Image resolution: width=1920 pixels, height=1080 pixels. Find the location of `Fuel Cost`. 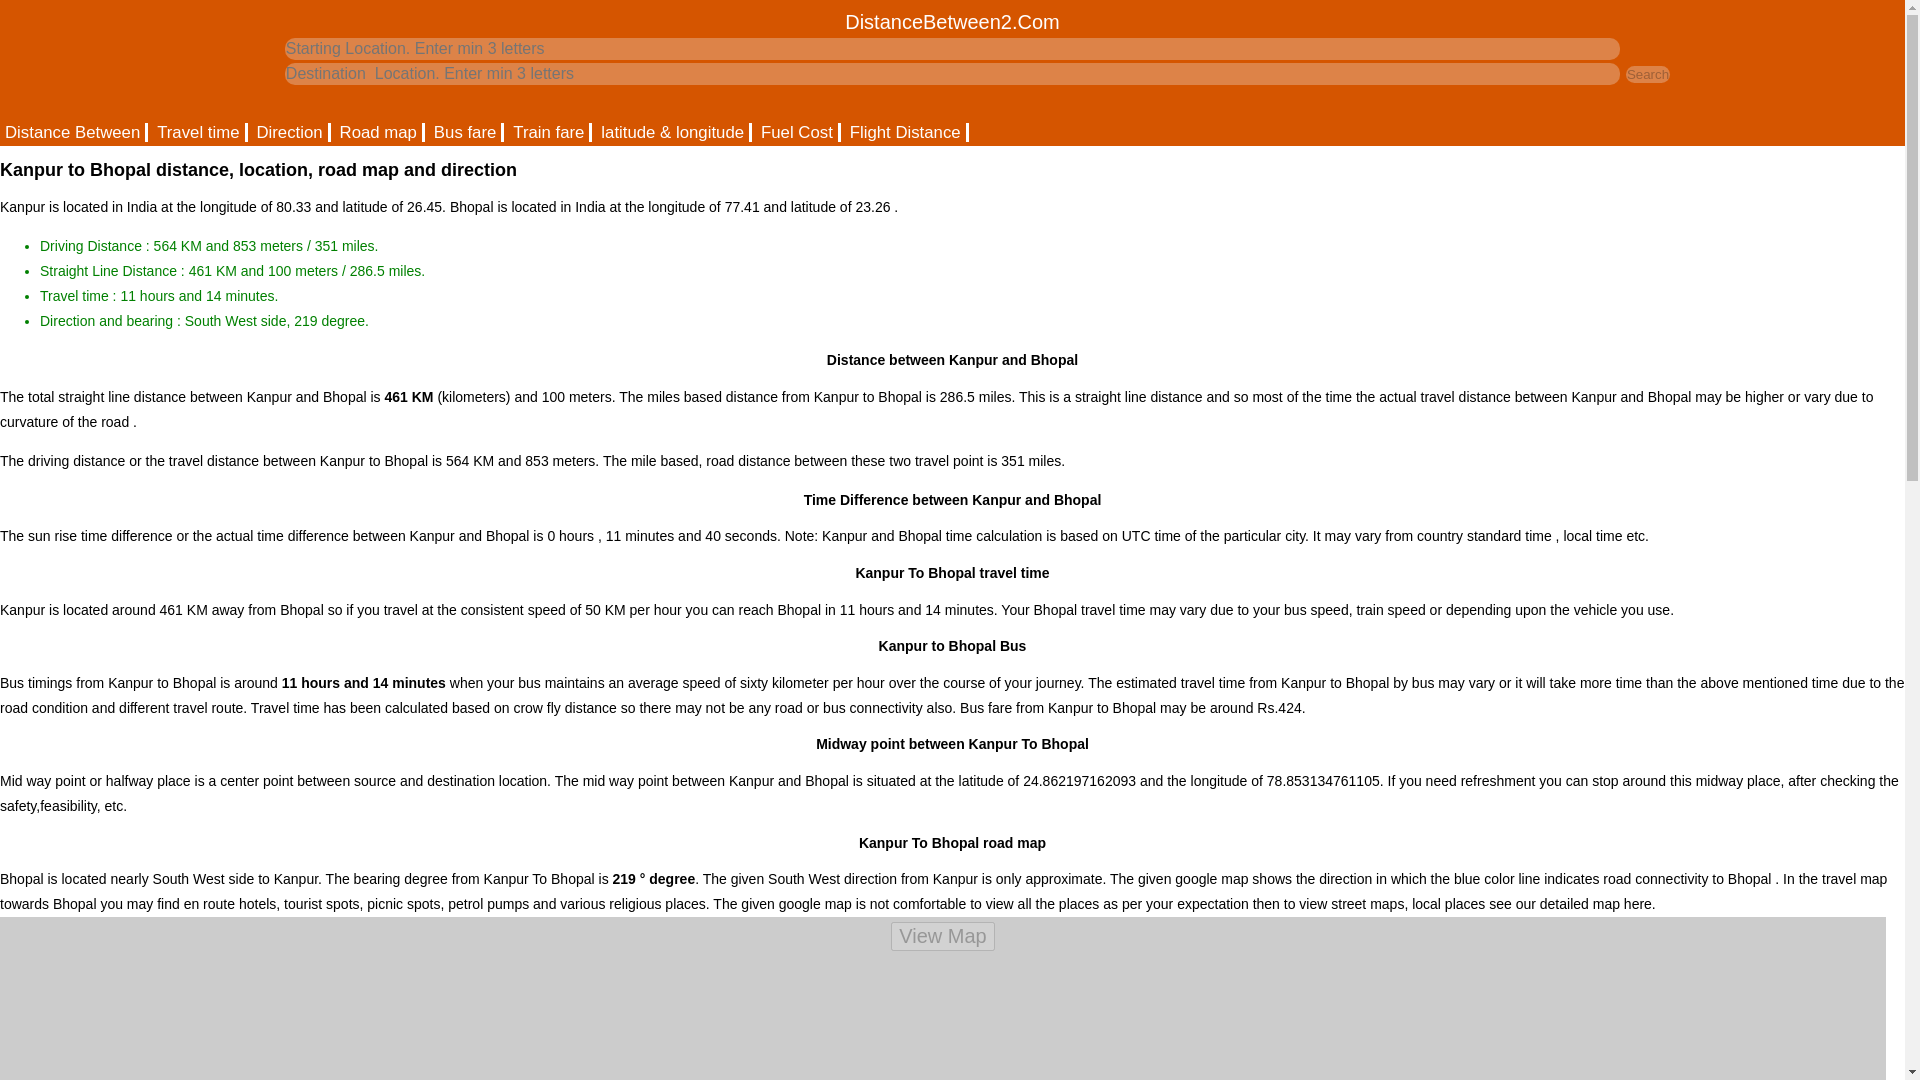

Fuel Cost is located at coordinates (798, 132).